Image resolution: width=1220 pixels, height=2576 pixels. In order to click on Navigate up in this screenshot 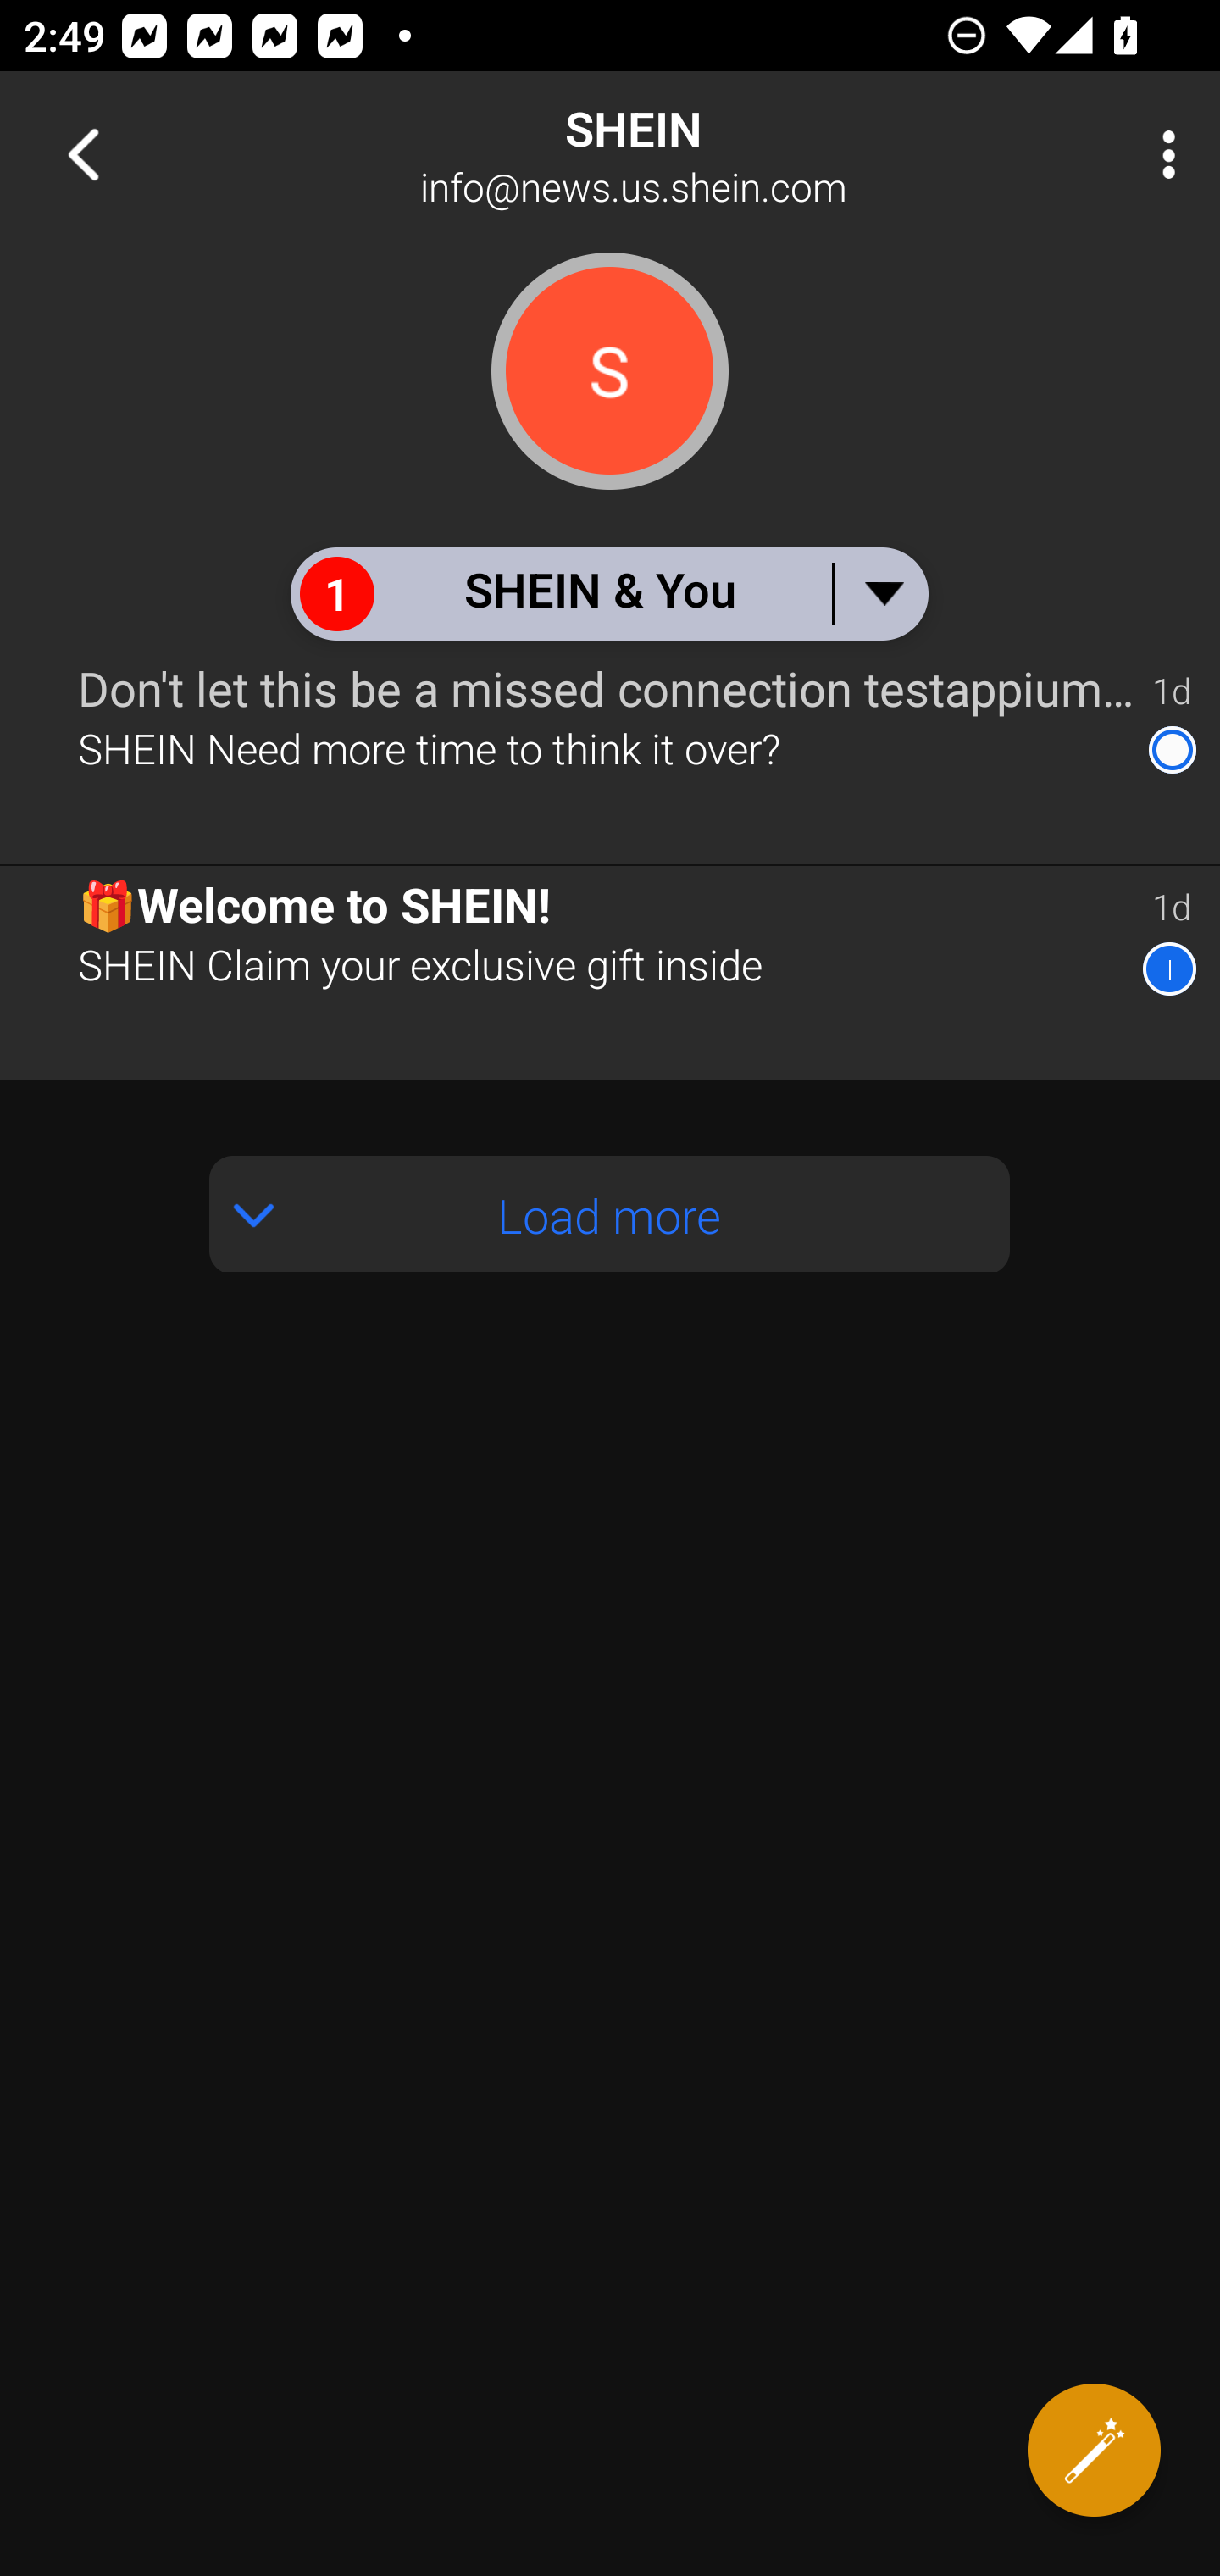, I will do `click(83, 154)`.